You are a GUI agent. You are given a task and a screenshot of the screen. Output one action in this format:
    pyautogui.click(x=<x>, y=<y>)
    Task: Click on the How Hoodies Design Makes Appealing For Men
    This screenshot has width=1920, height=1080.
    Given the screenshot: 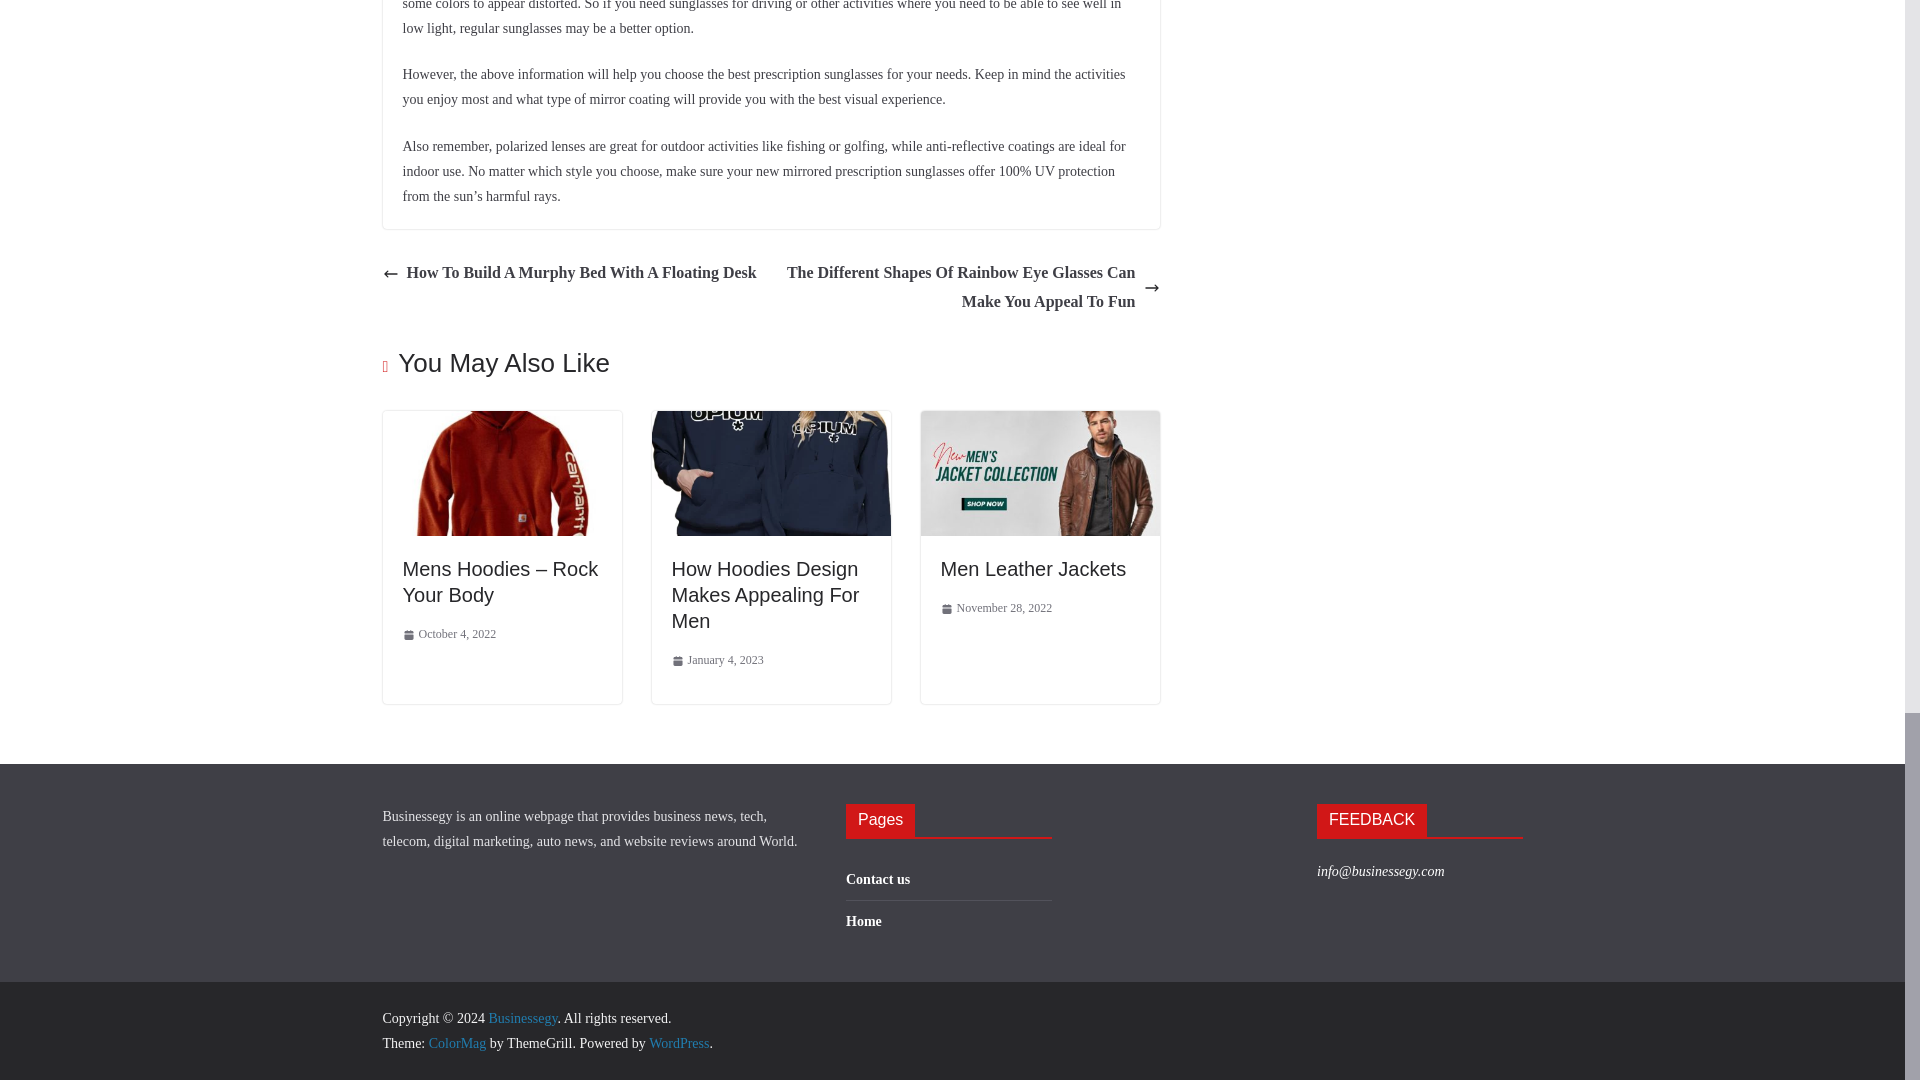 What is the action you would take?
    pyautogui.click(x=771, y=424)
    